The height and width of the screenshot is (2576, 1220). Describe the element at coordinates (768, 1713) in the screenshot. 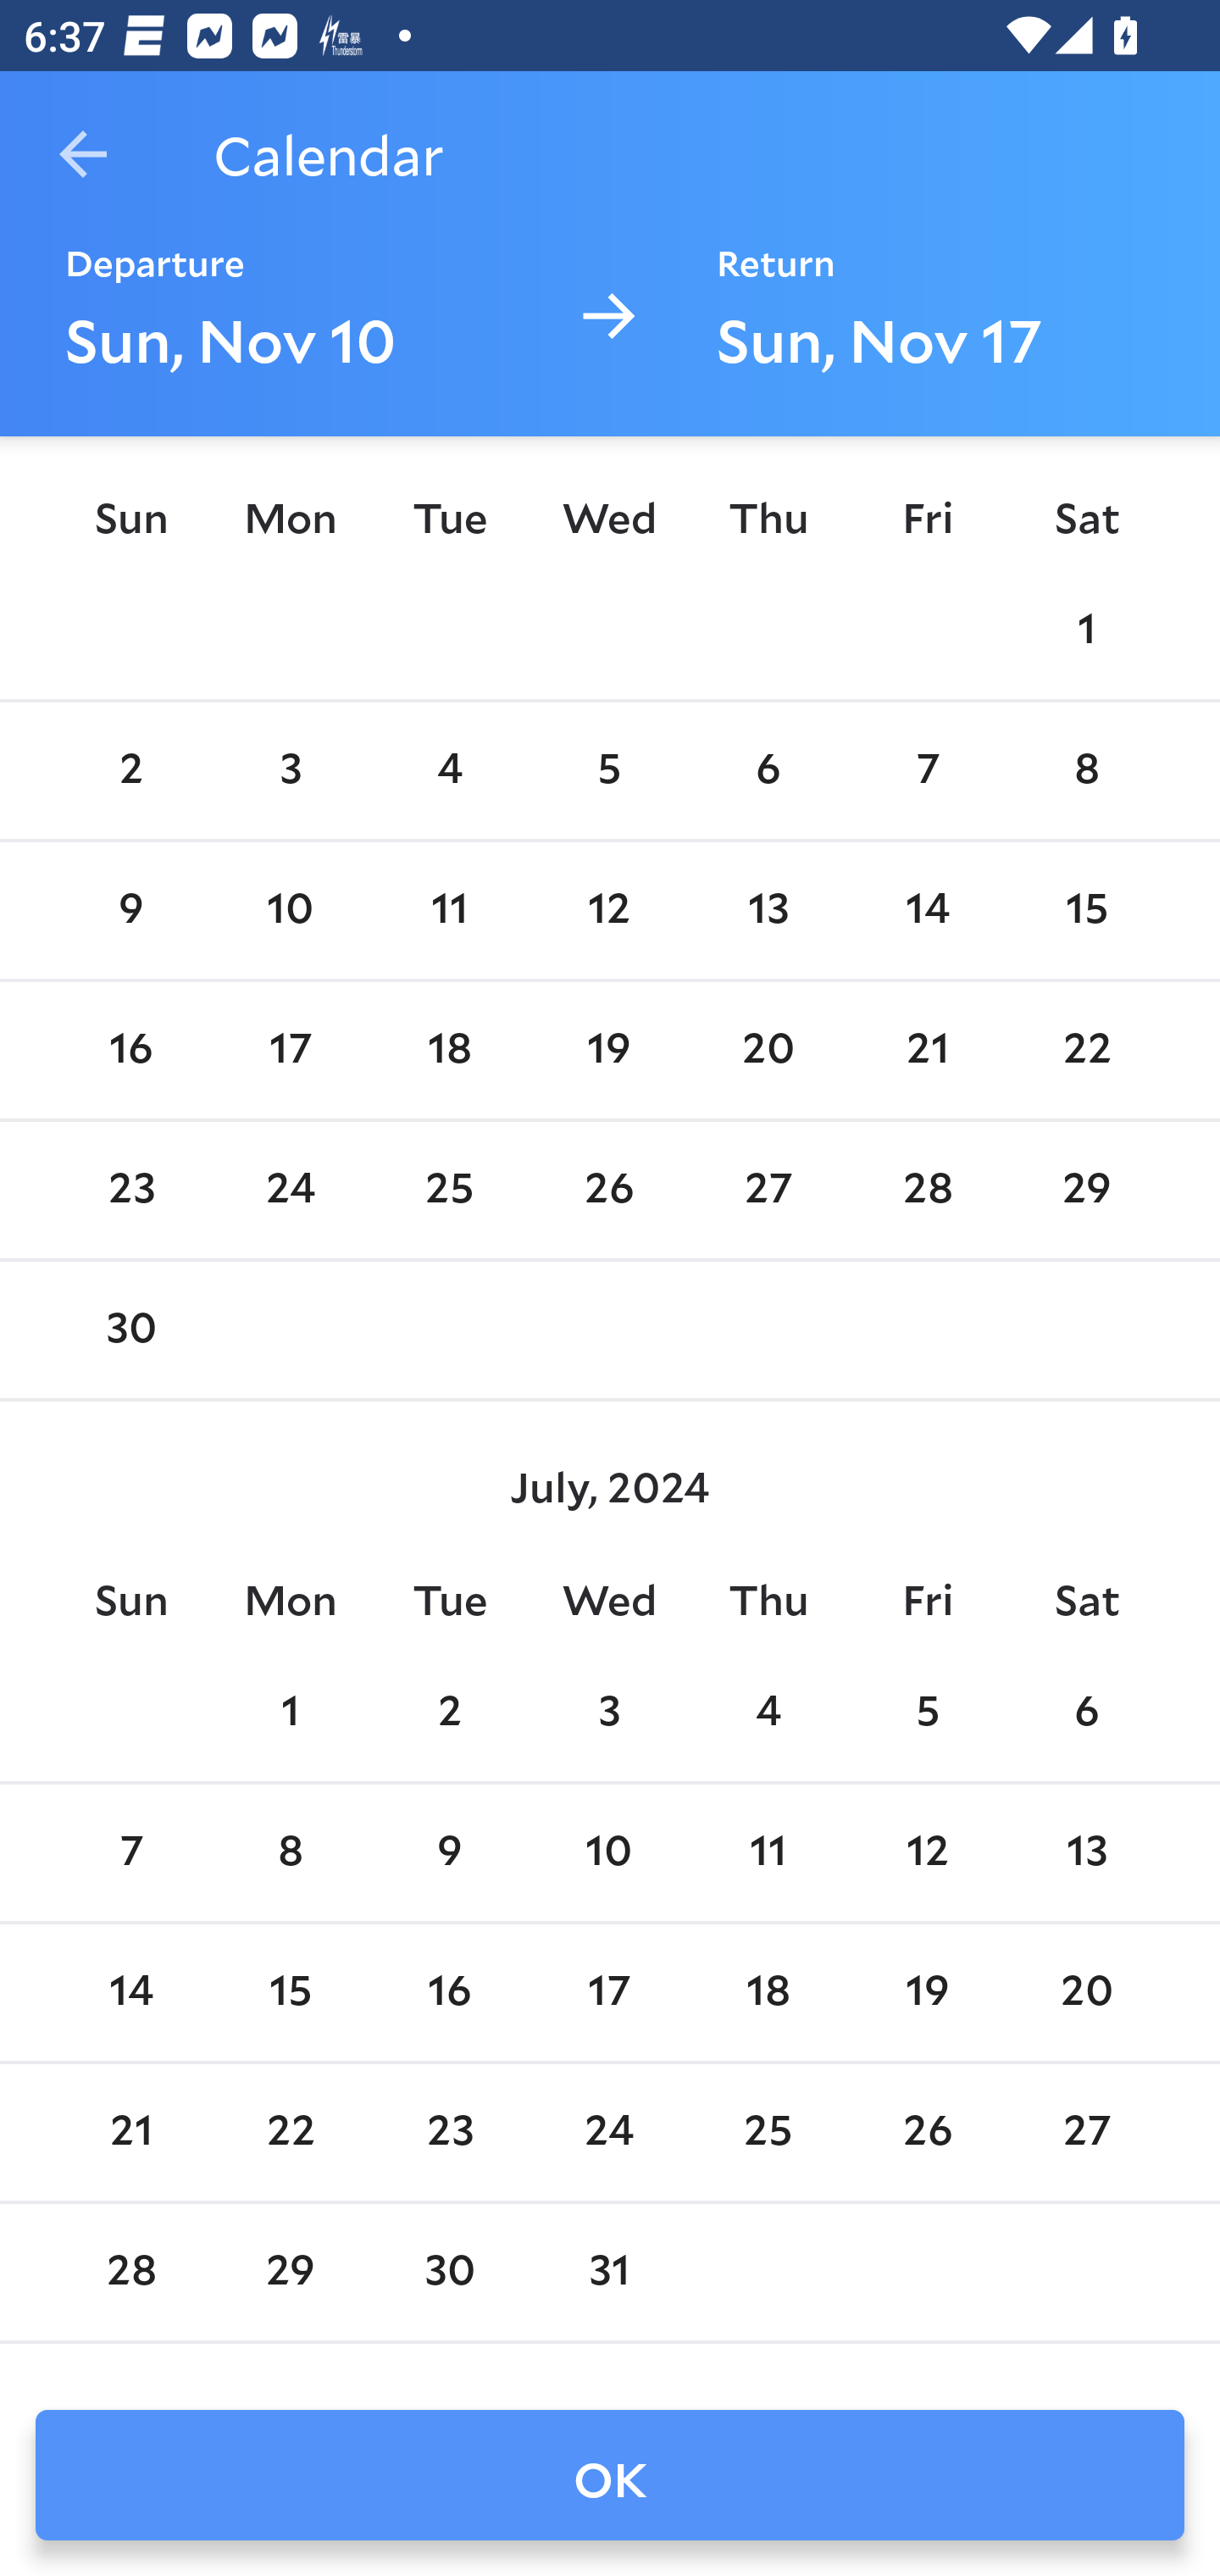

I see `4` at that location.